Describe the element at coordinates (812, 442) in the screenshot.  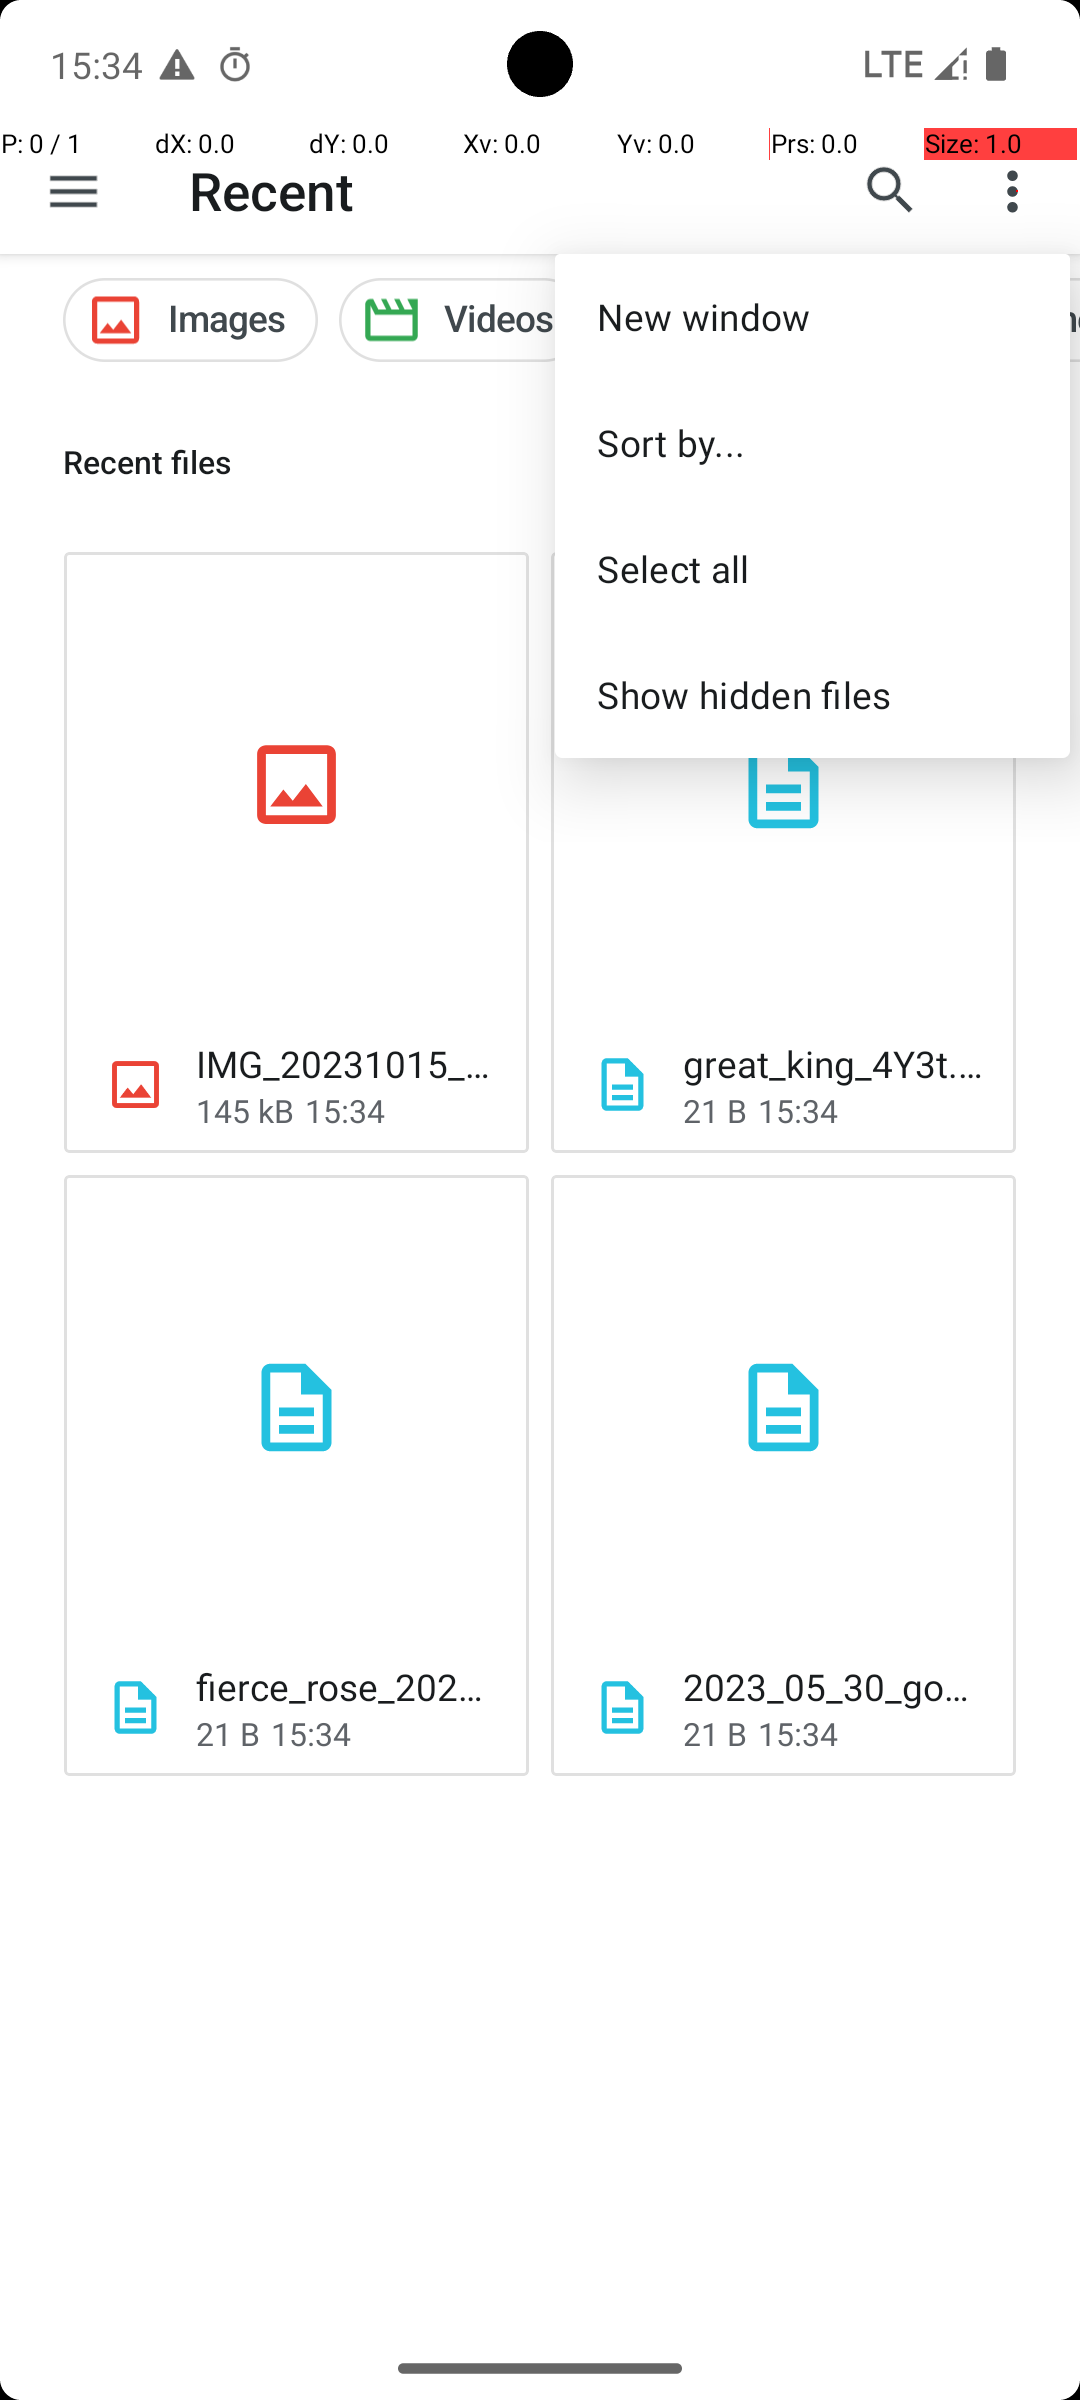
I see `Sort by...` at that location.